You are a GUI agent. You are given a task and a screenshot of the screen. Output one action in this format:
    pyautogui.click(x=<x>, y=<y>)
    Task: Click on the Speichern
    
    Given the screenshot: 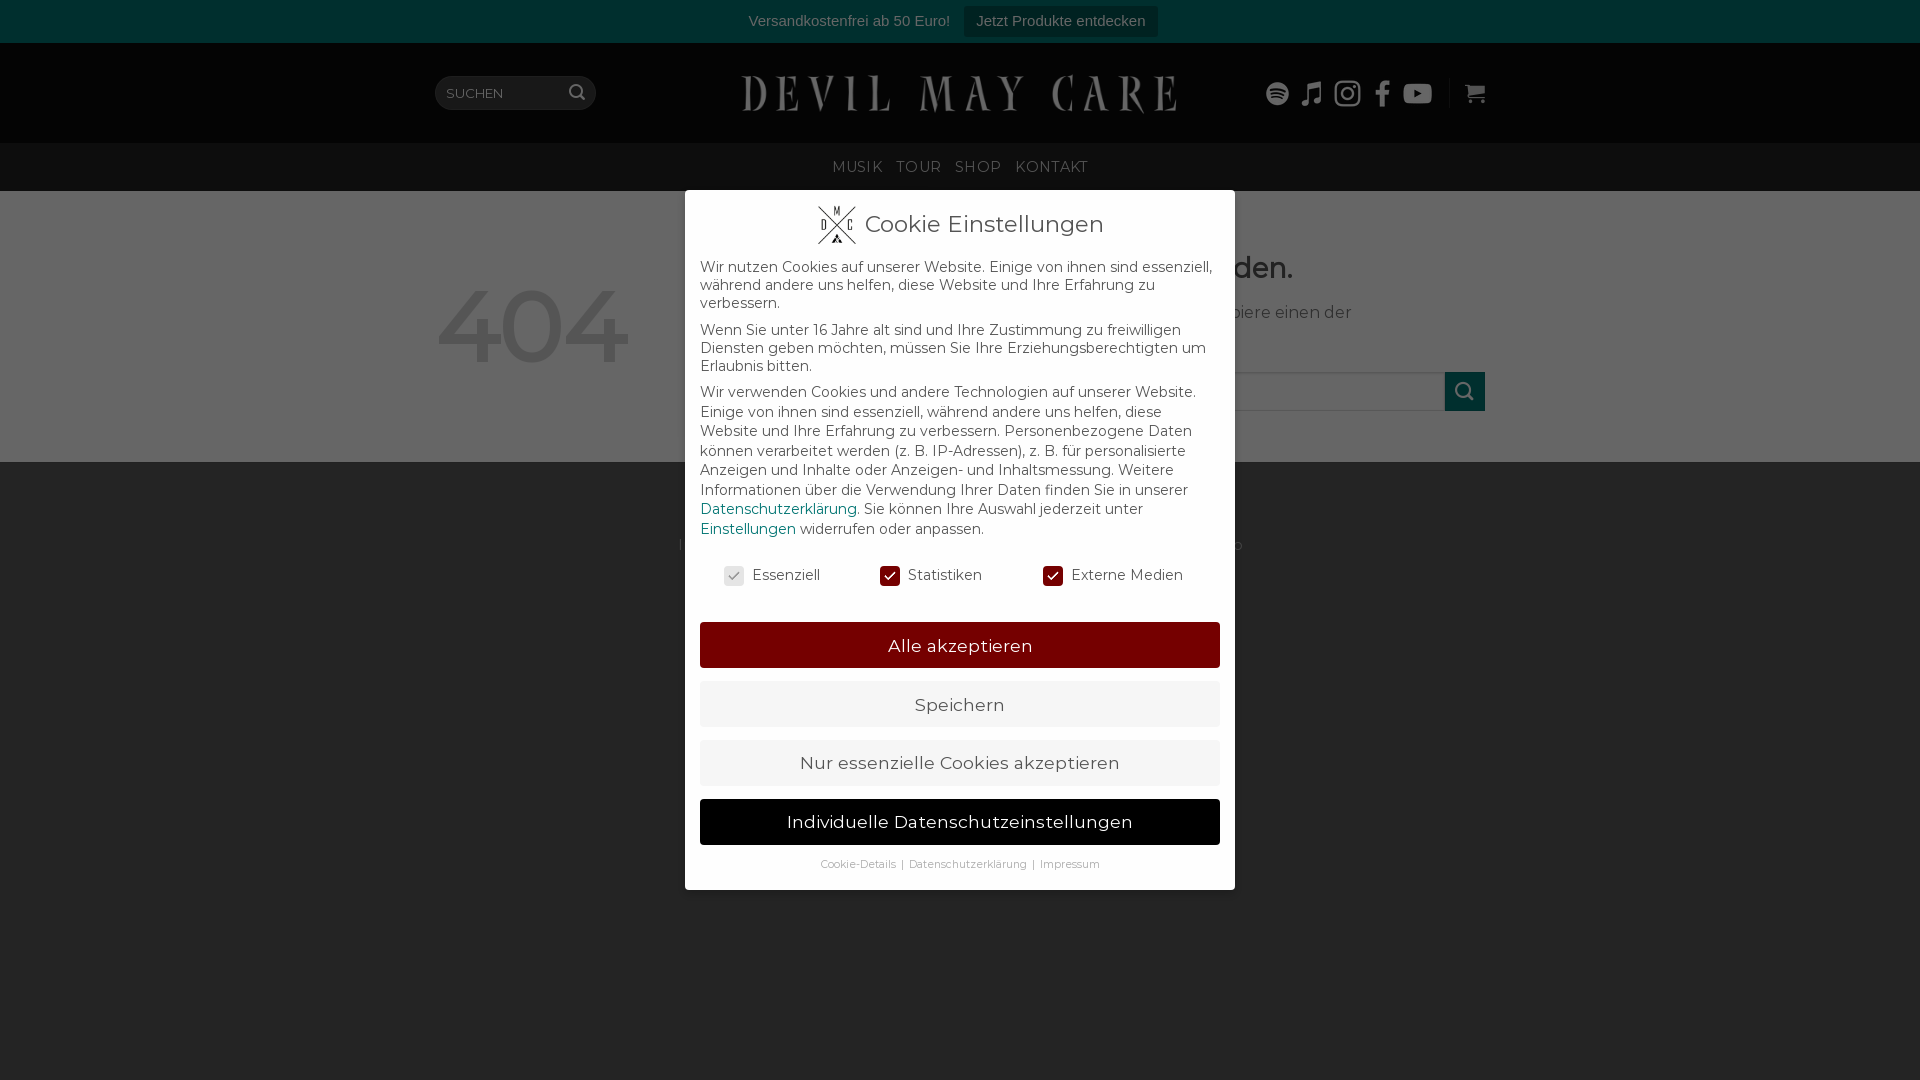 What is the action you would take?
    pyautogui.click(x=960, y=704)
    